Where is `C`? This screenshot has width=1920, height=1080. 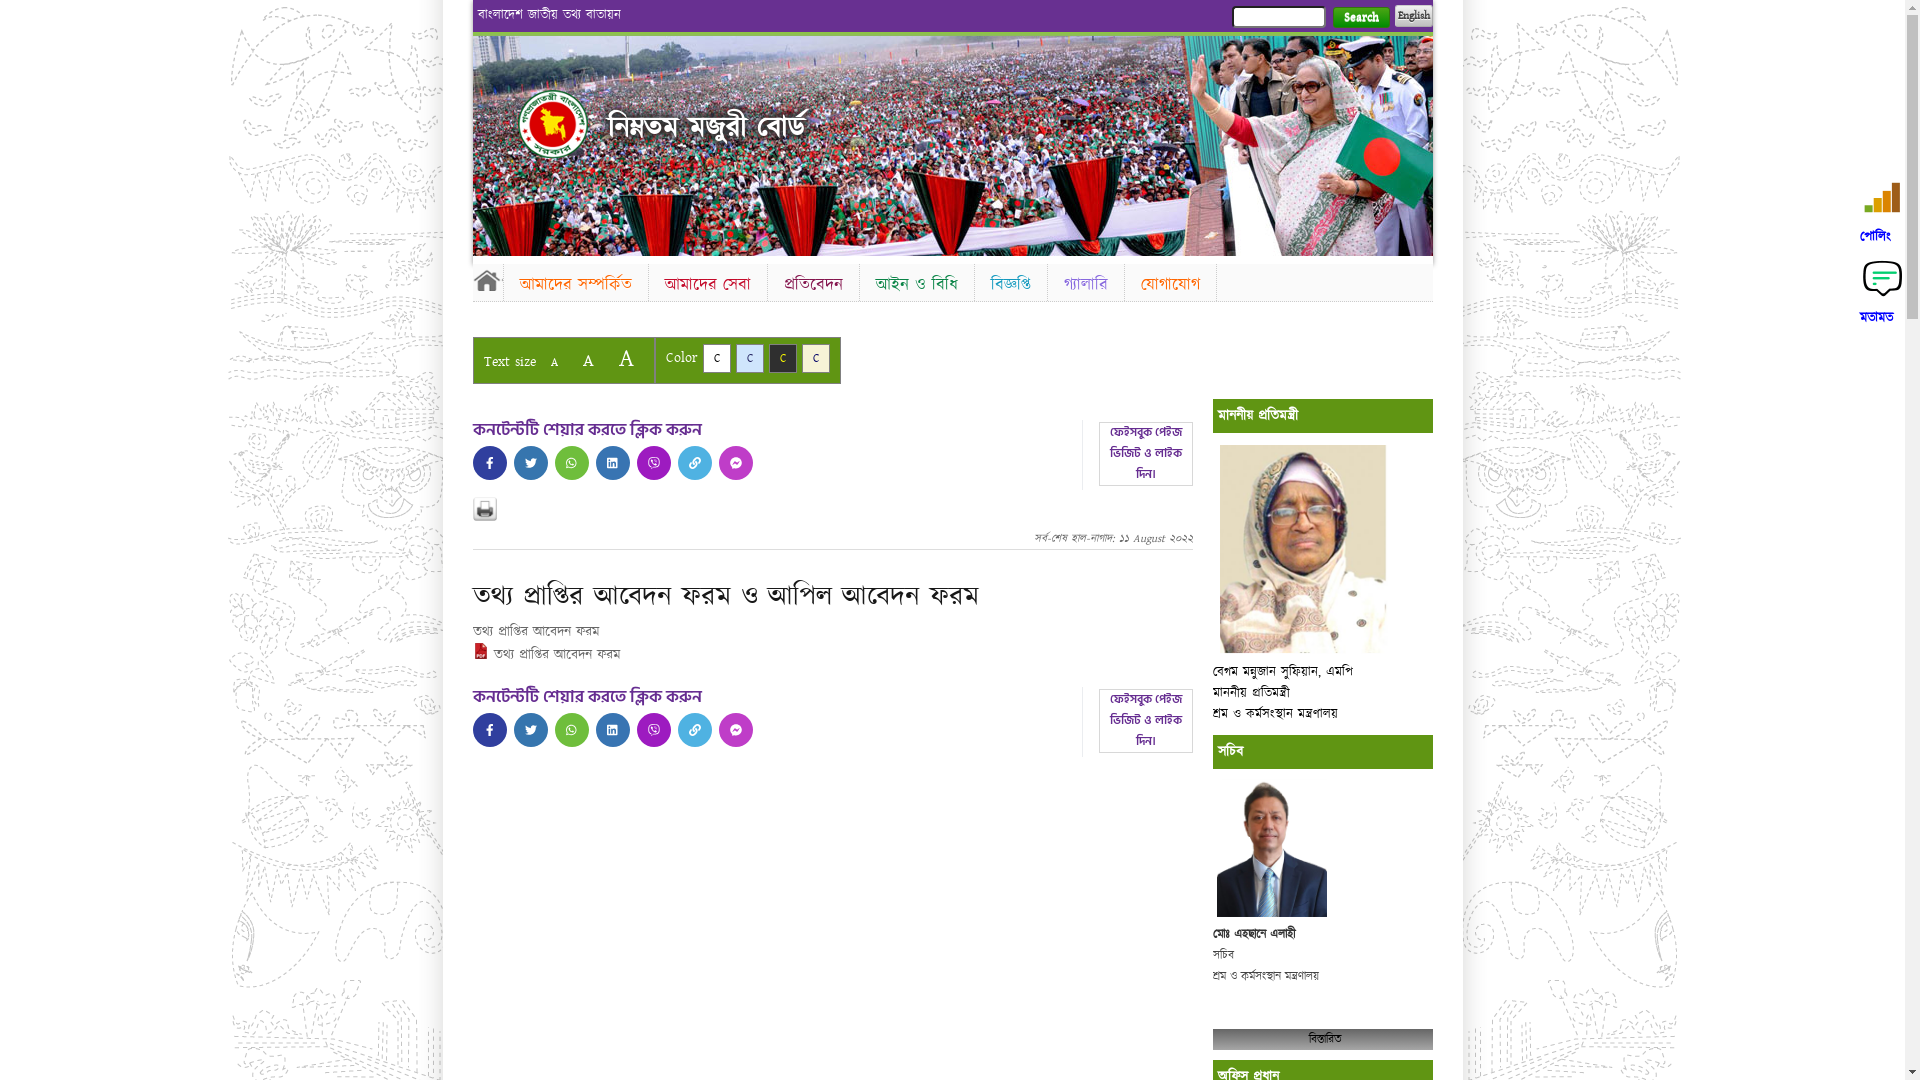 C is located at coordinates (716, 358).